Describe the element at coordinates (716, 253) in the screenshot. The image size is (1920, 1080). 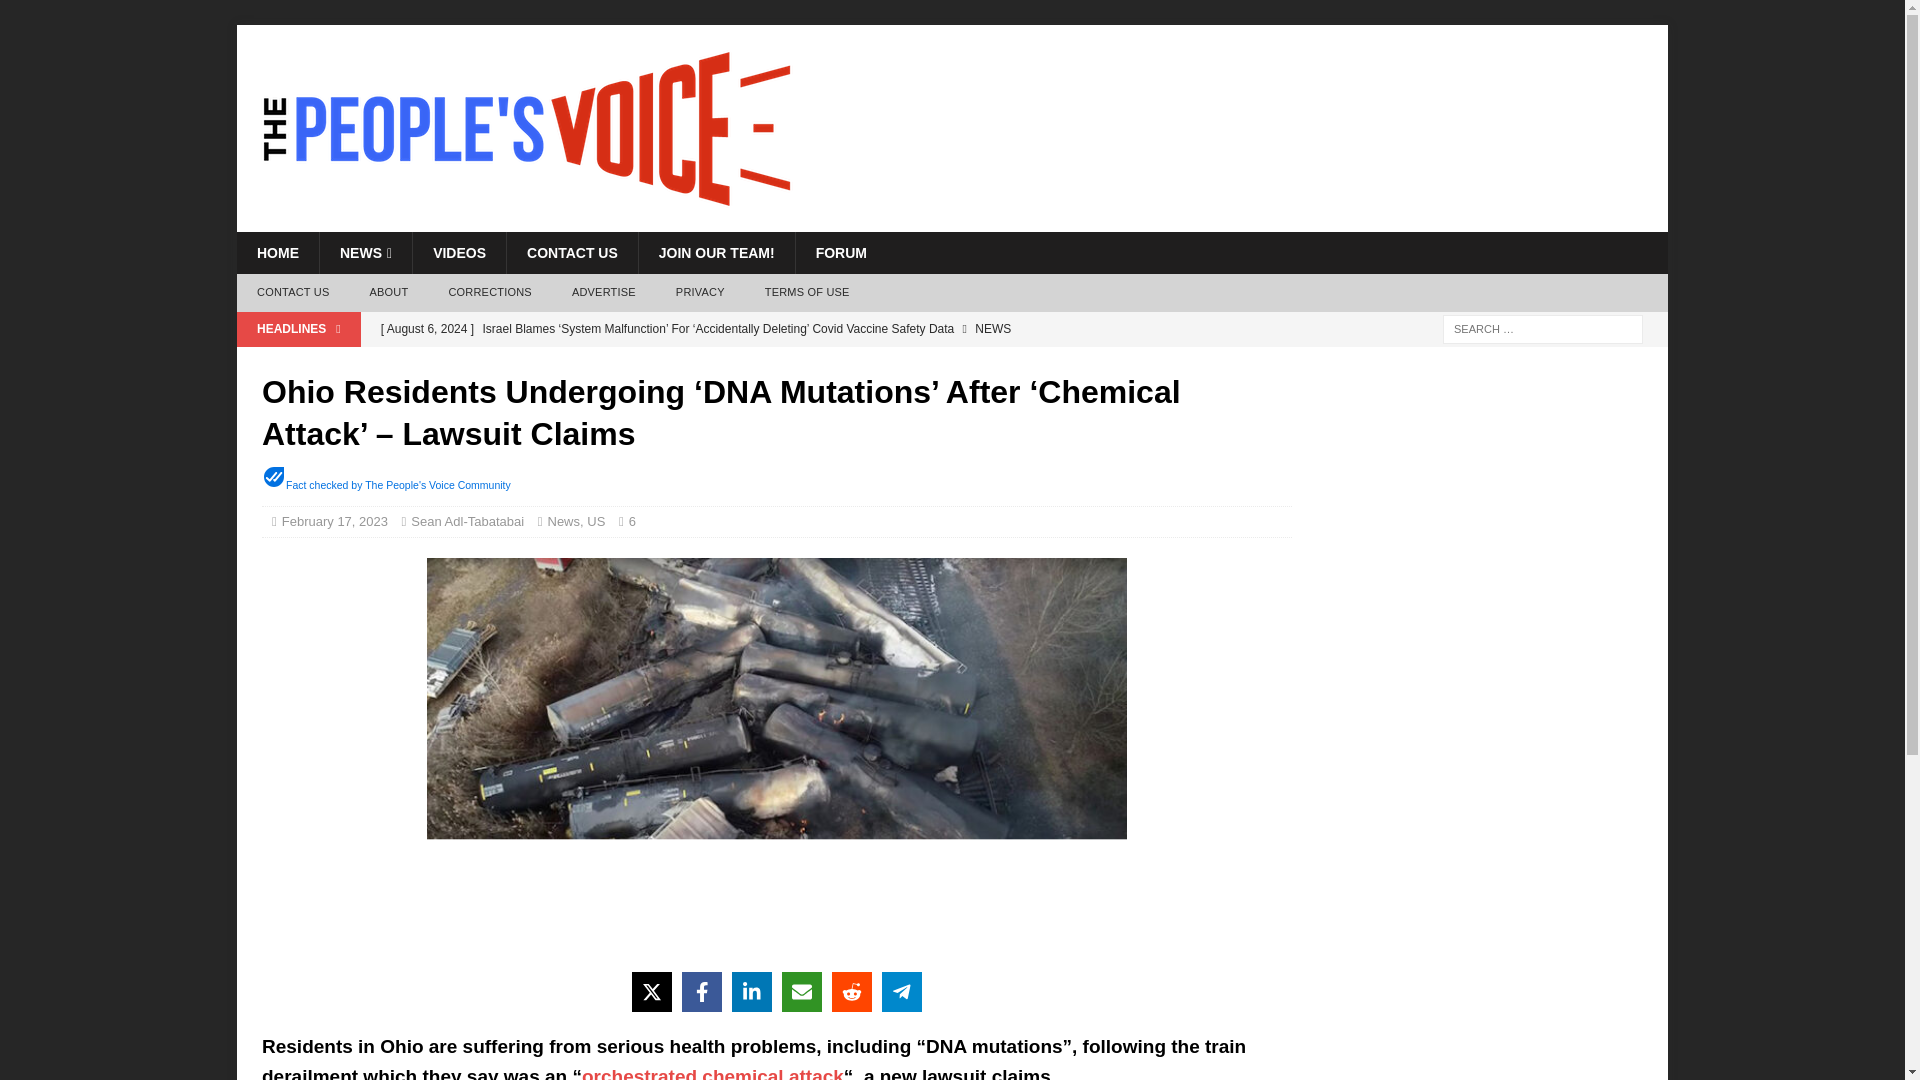
I see `JOIN OUR TEAM!` at that location.